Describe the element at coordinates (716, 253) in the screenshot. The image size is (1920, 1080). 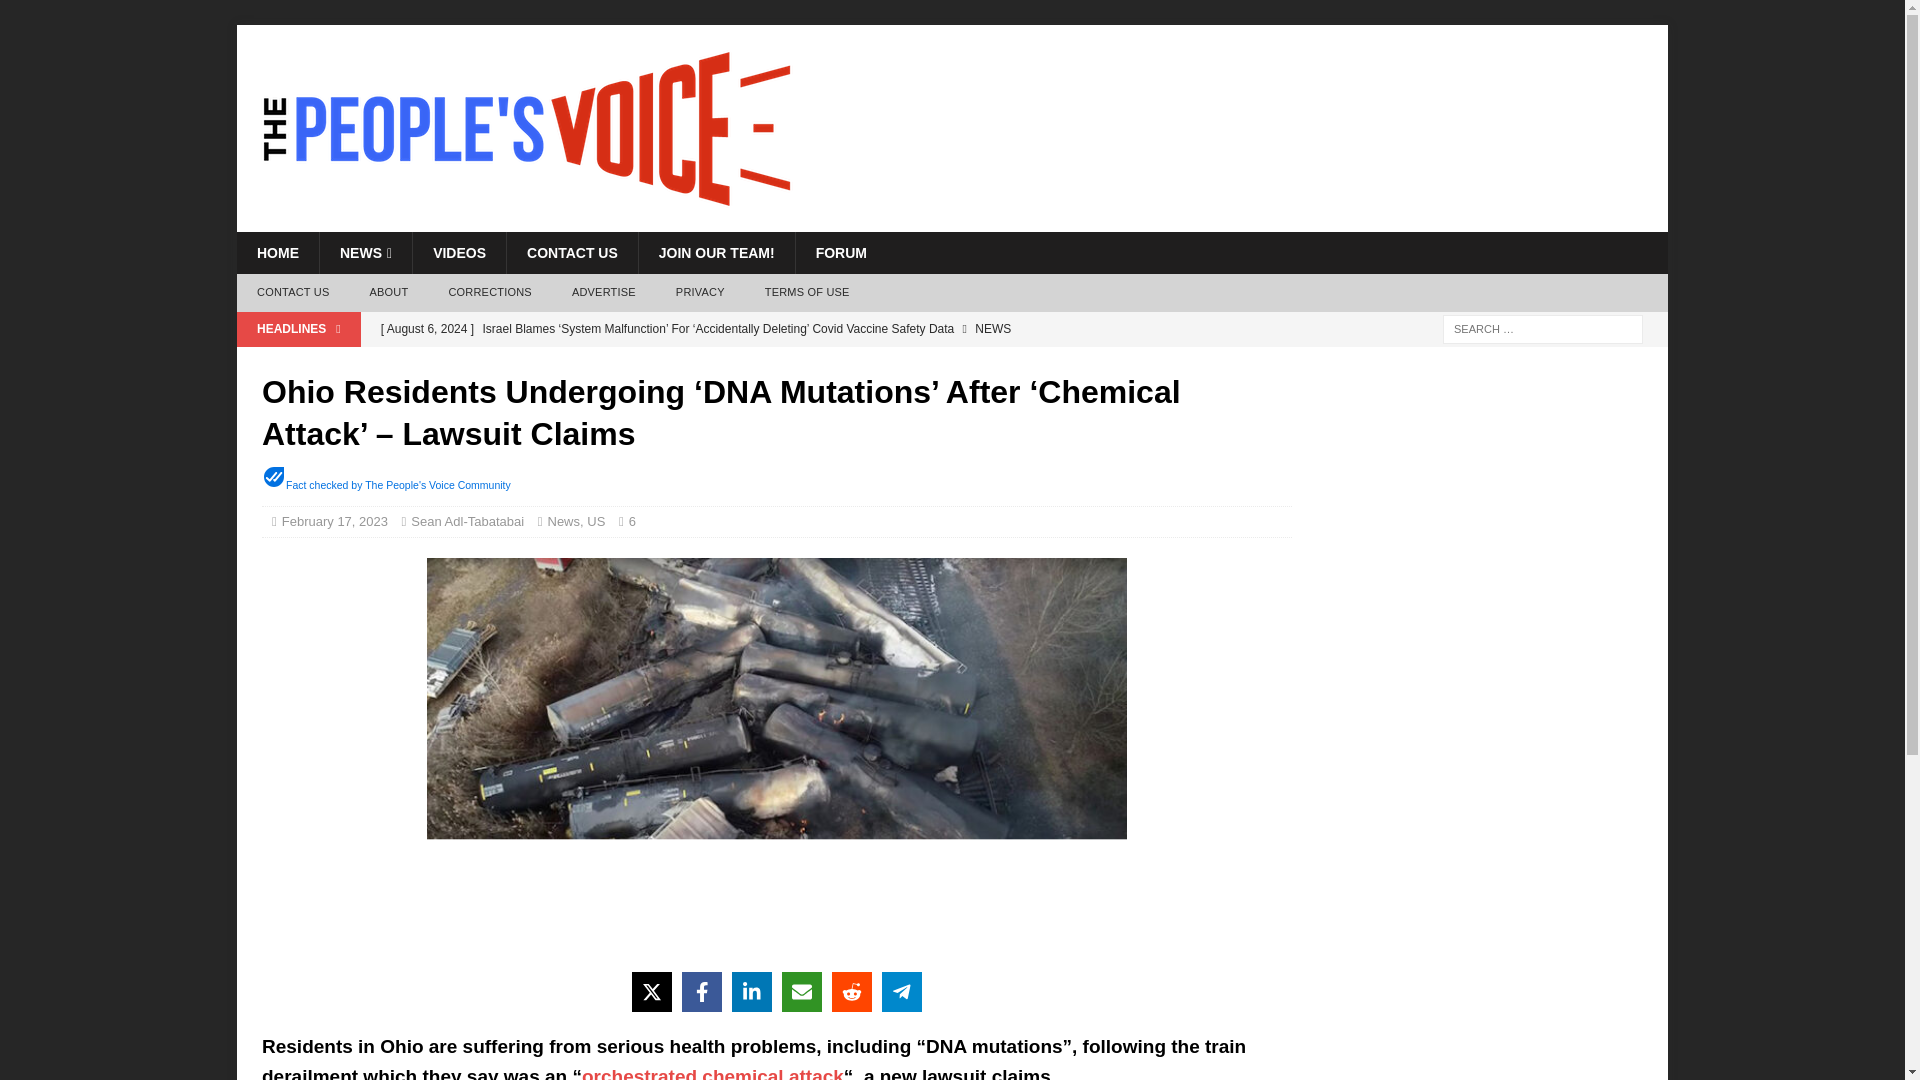
I see `JOIN OUR TEAM!` at that location.